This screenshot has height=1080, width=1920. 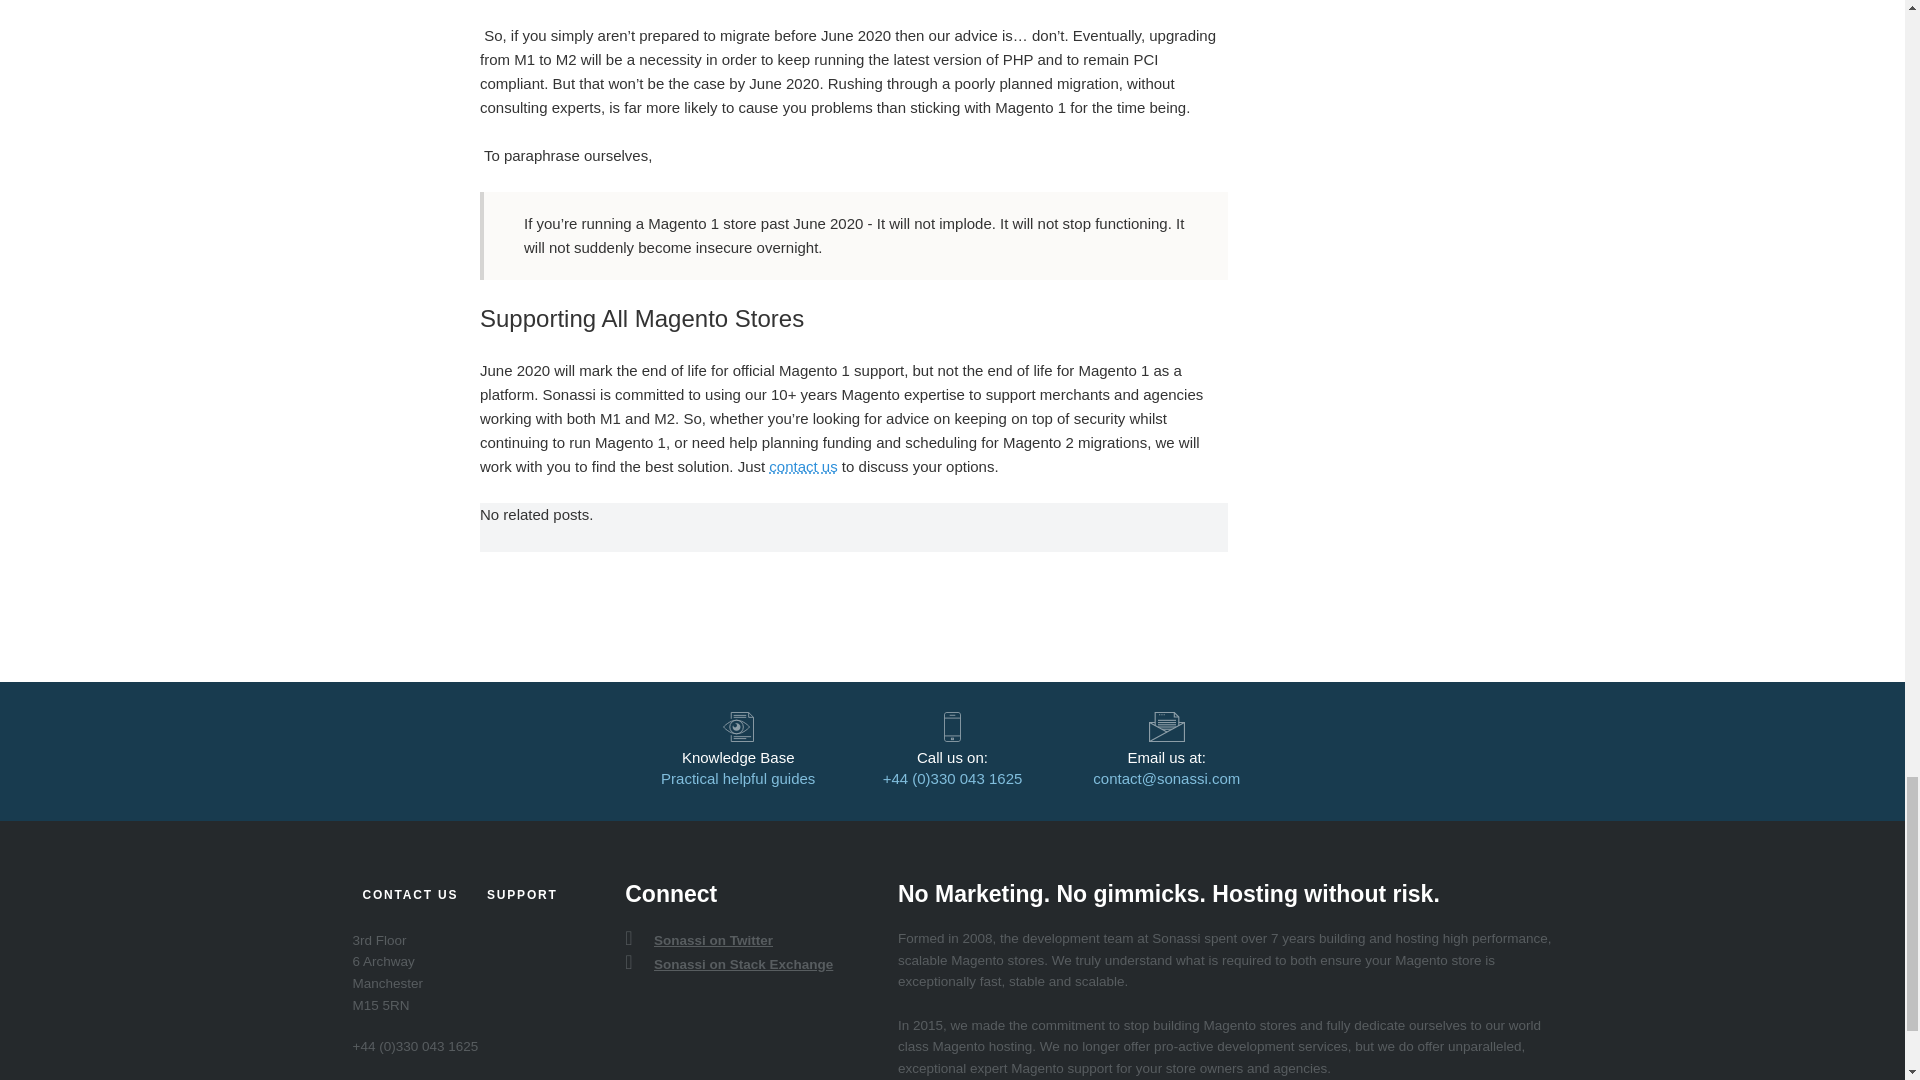 I want to click on SUPPORT, so click(x=522, y=896).